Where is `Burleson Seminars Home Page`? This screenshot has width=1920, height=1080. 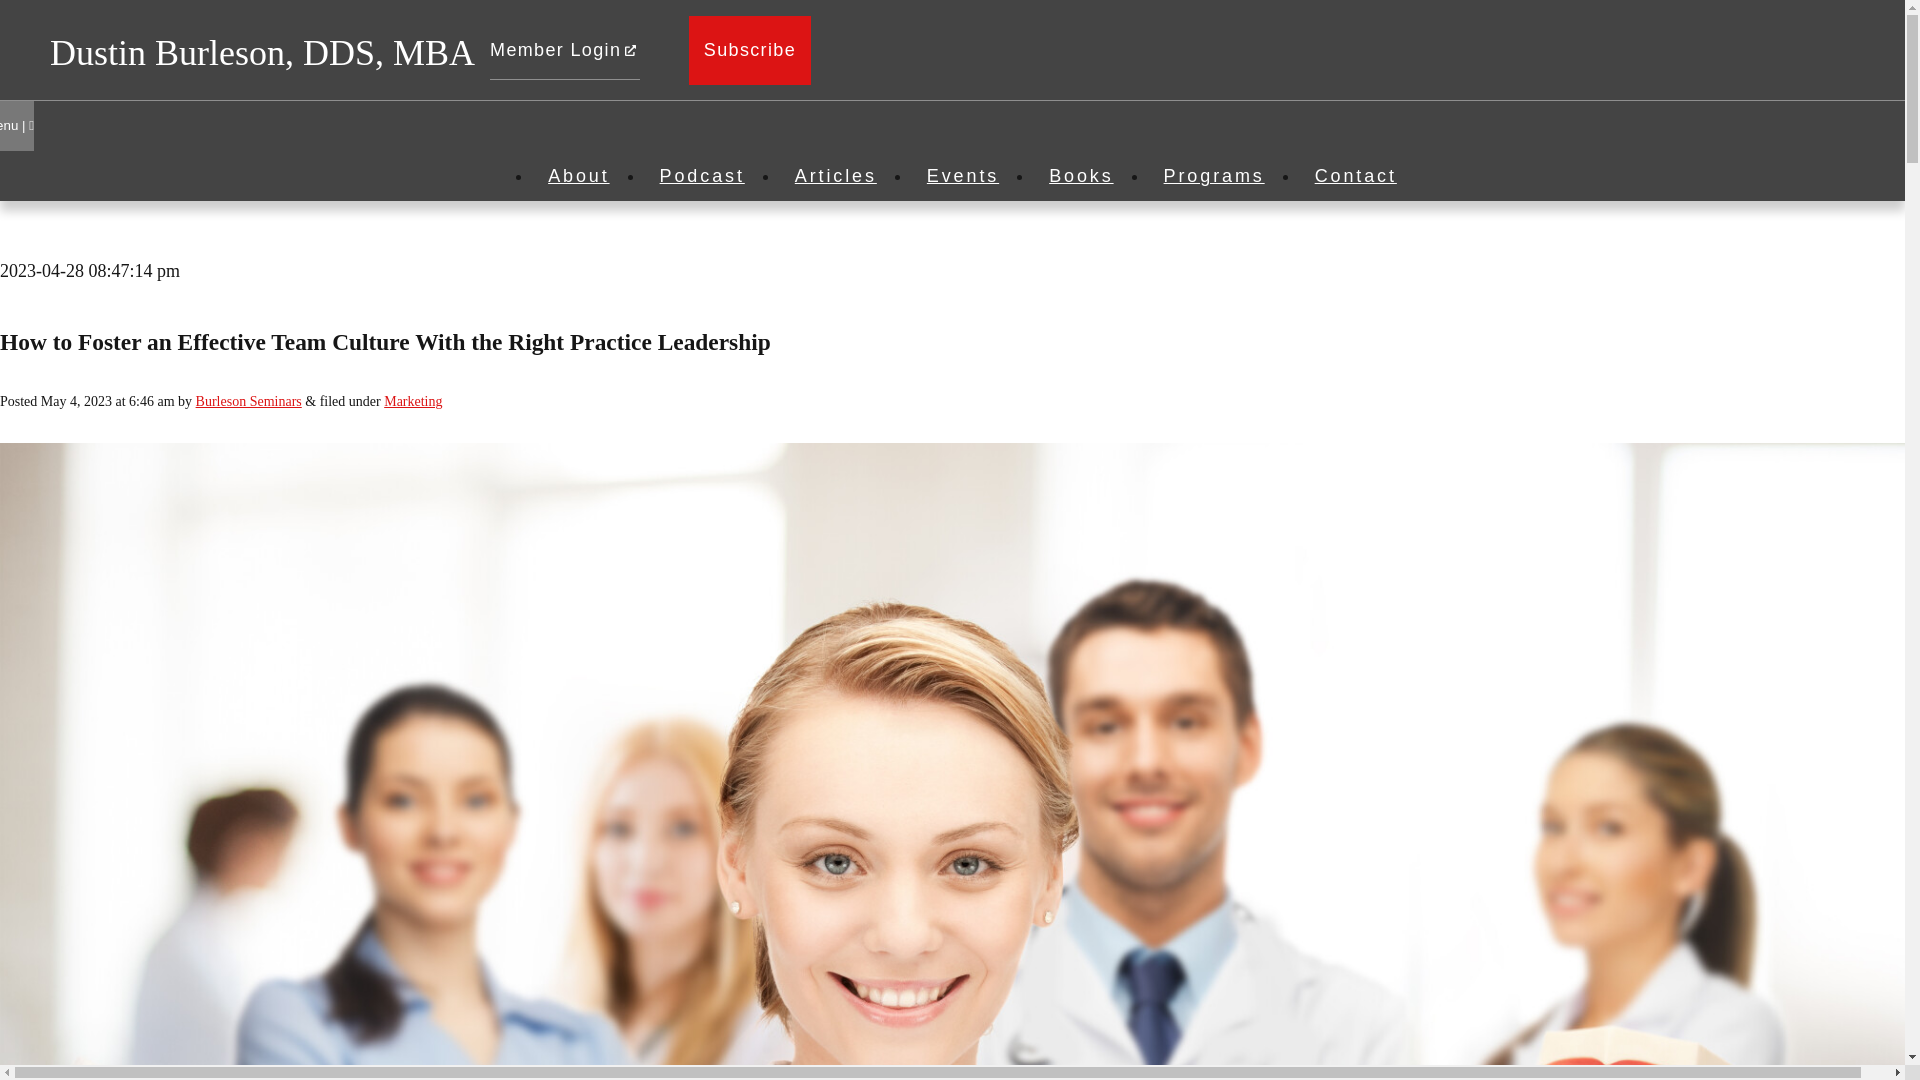
Burleson Seminars Home Page is located at coordinates (262, 52).